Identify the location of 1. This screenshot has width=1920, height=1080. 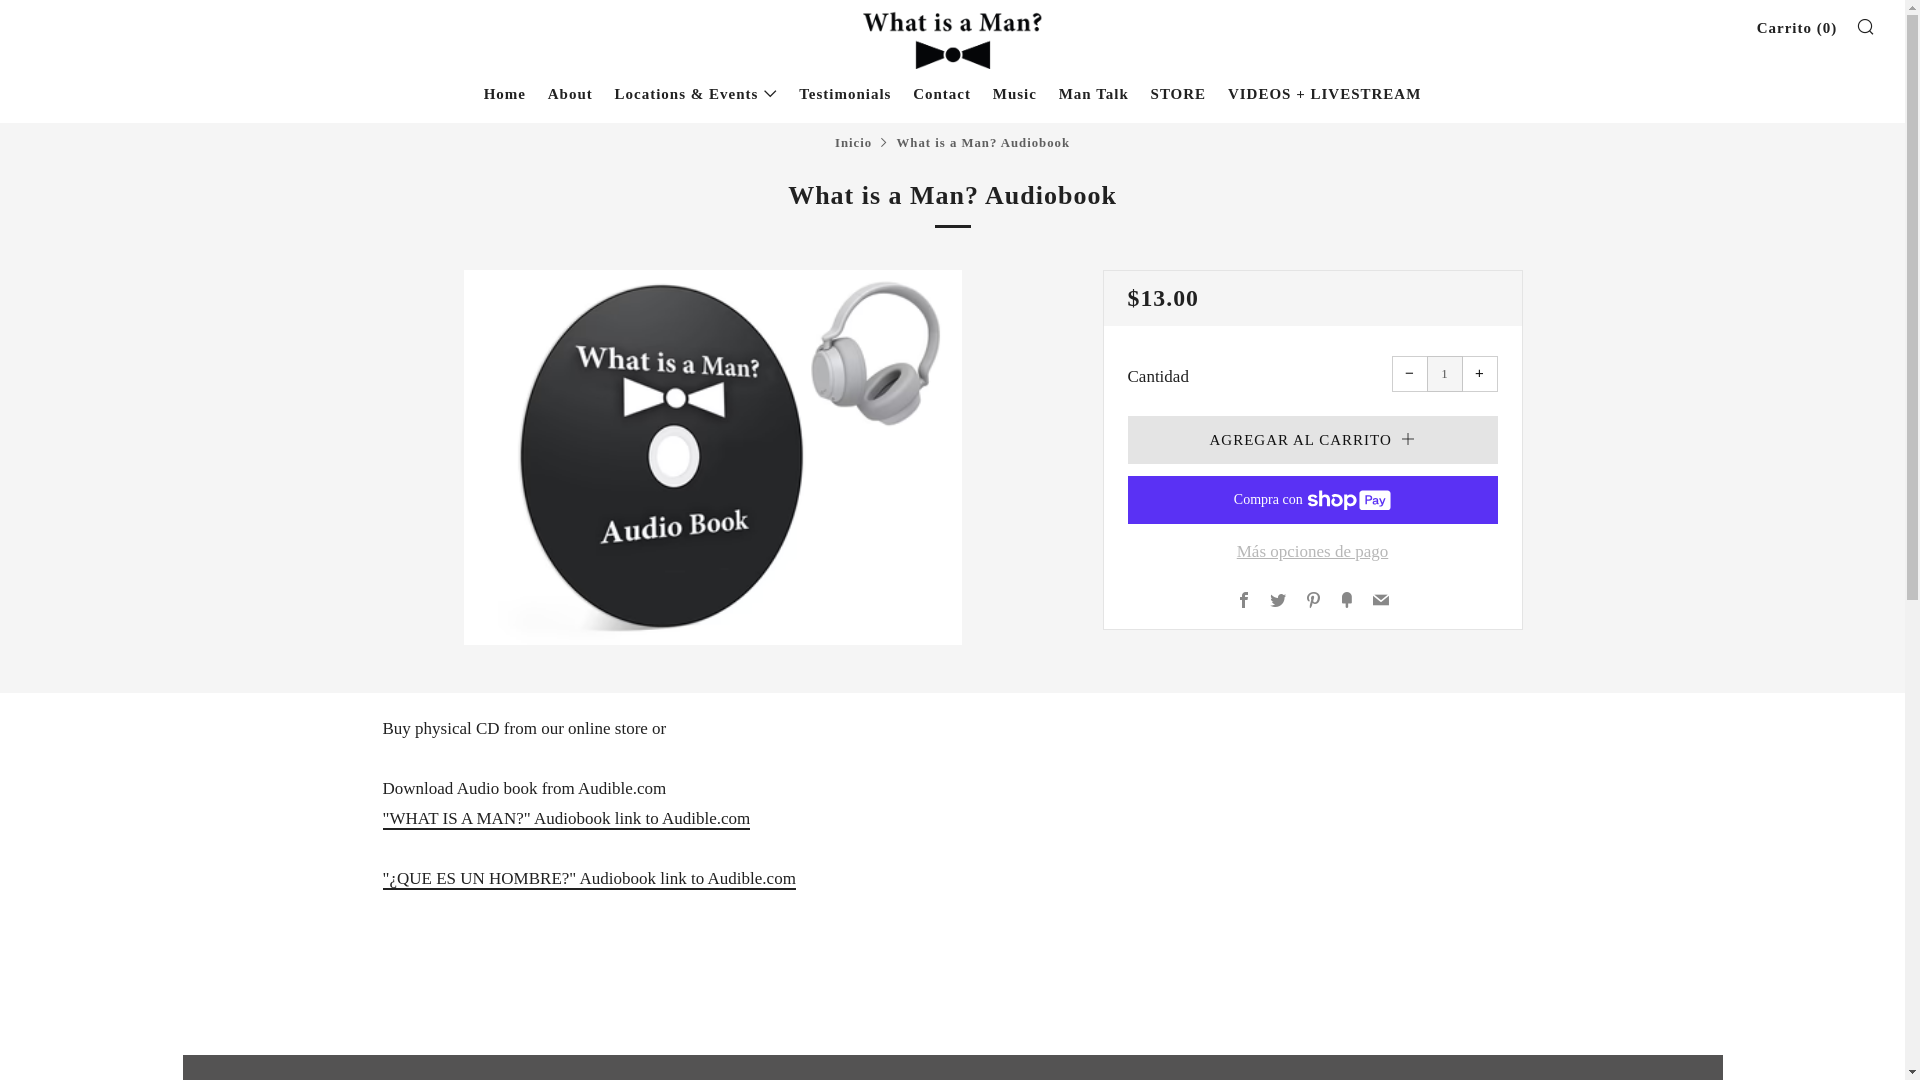
(1444, 374).